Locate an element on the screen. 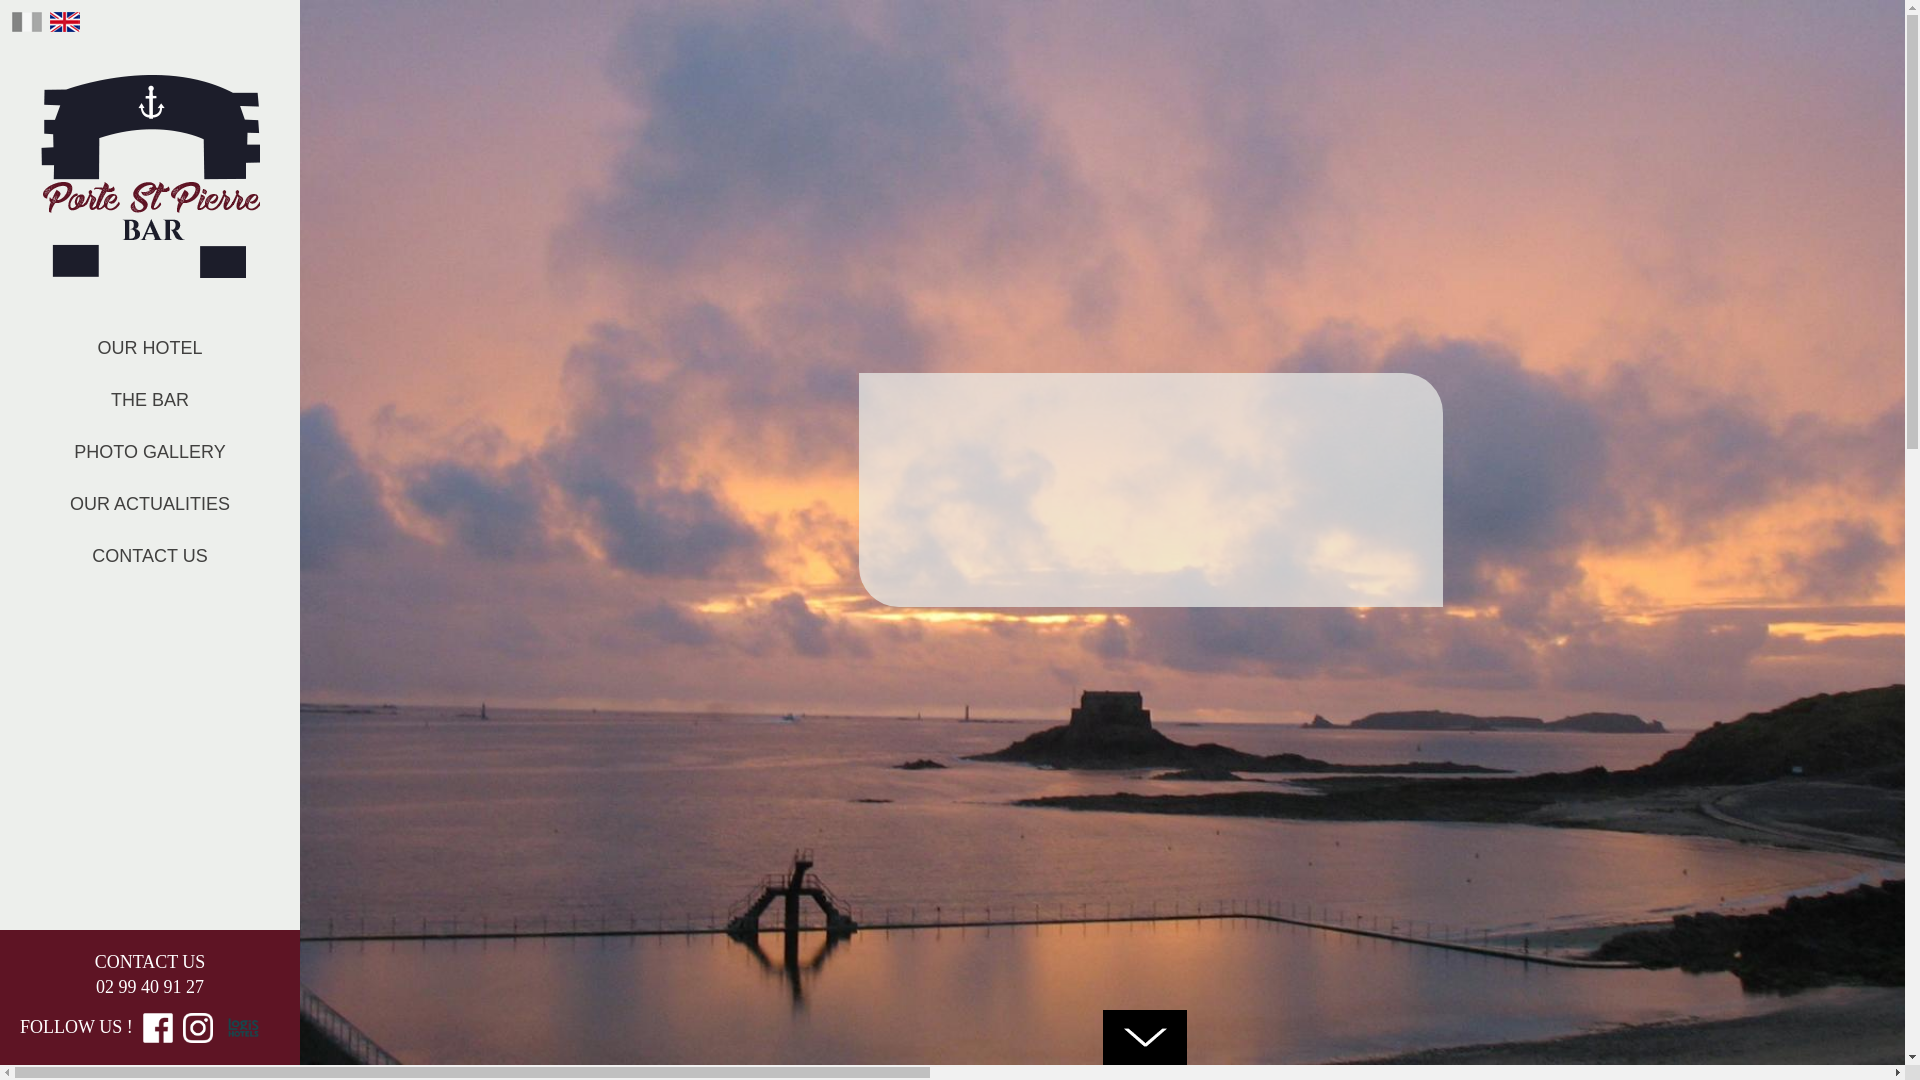 This screenshot has width=1920, height=1080. hotel restaurant sea view near beach is located at coordinates (318, 1070).